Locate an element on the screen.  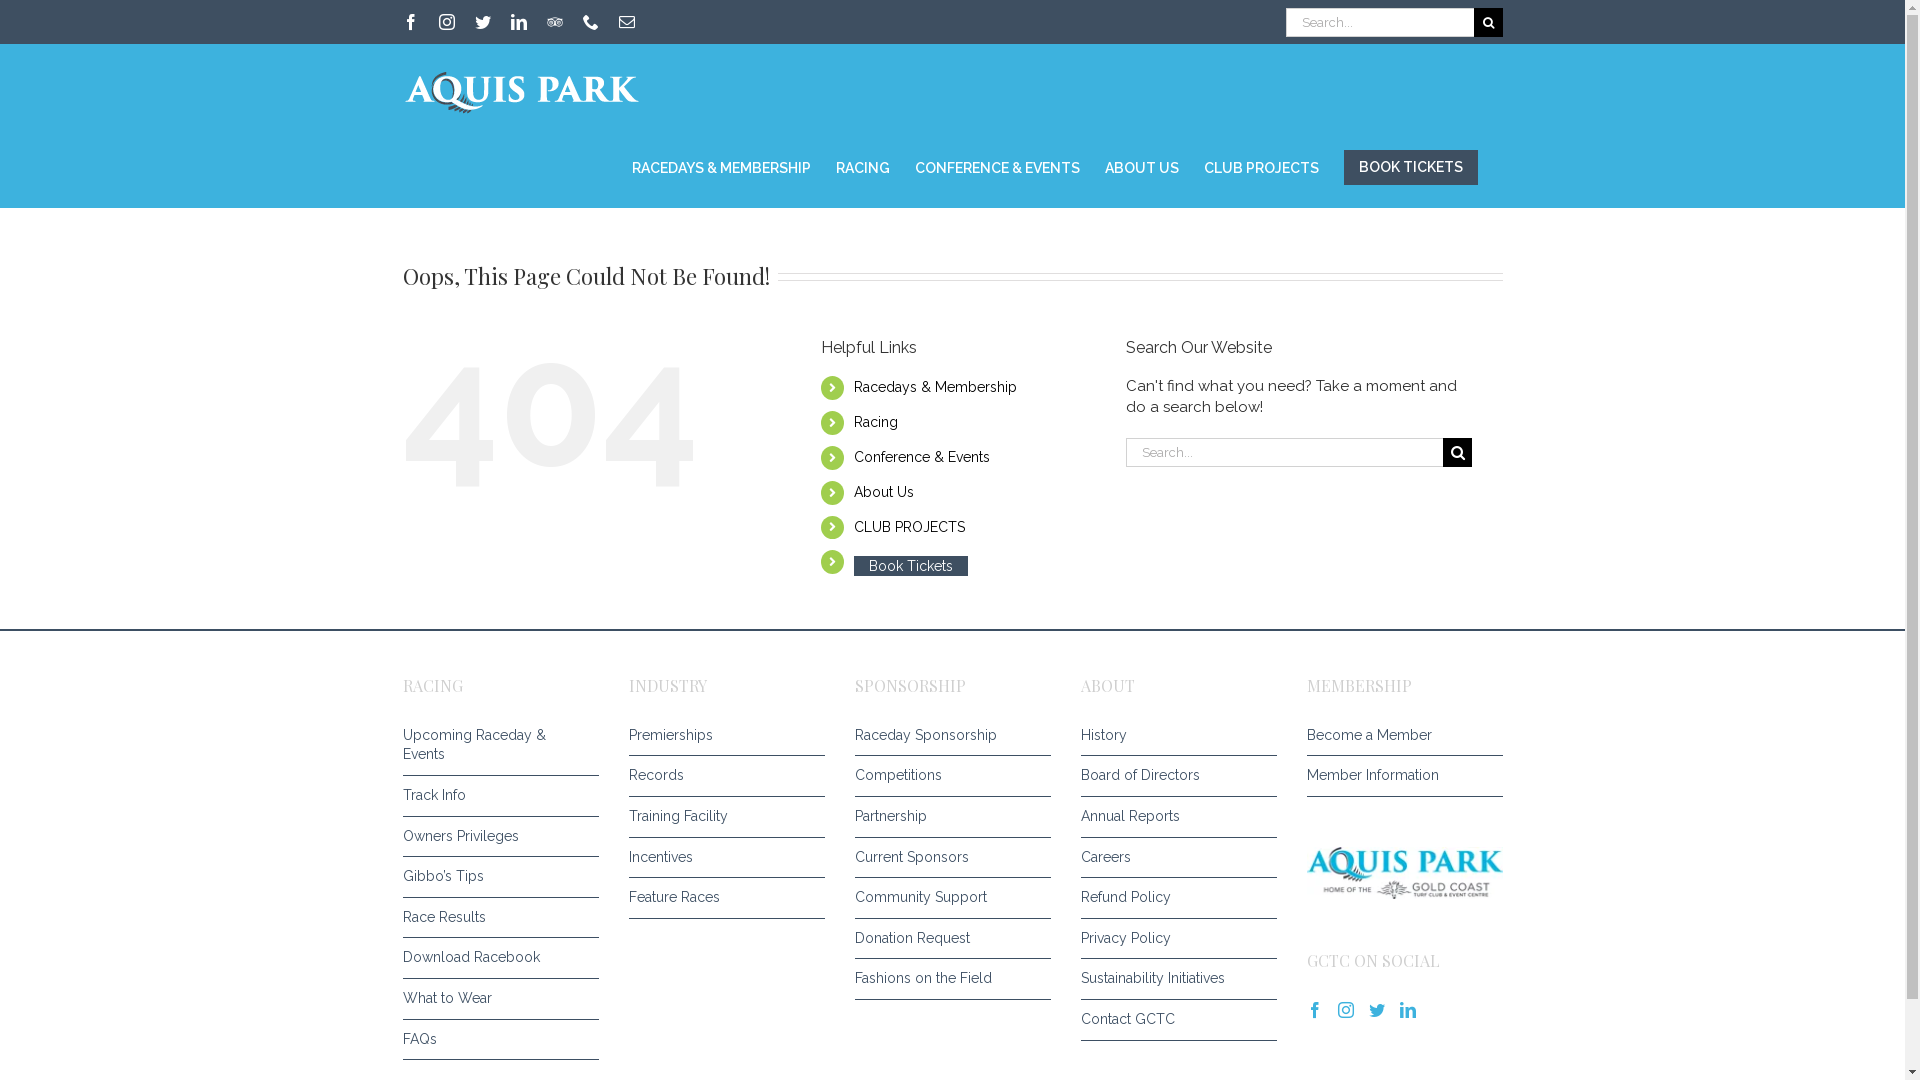
Email is located at coordinates (626, 22).